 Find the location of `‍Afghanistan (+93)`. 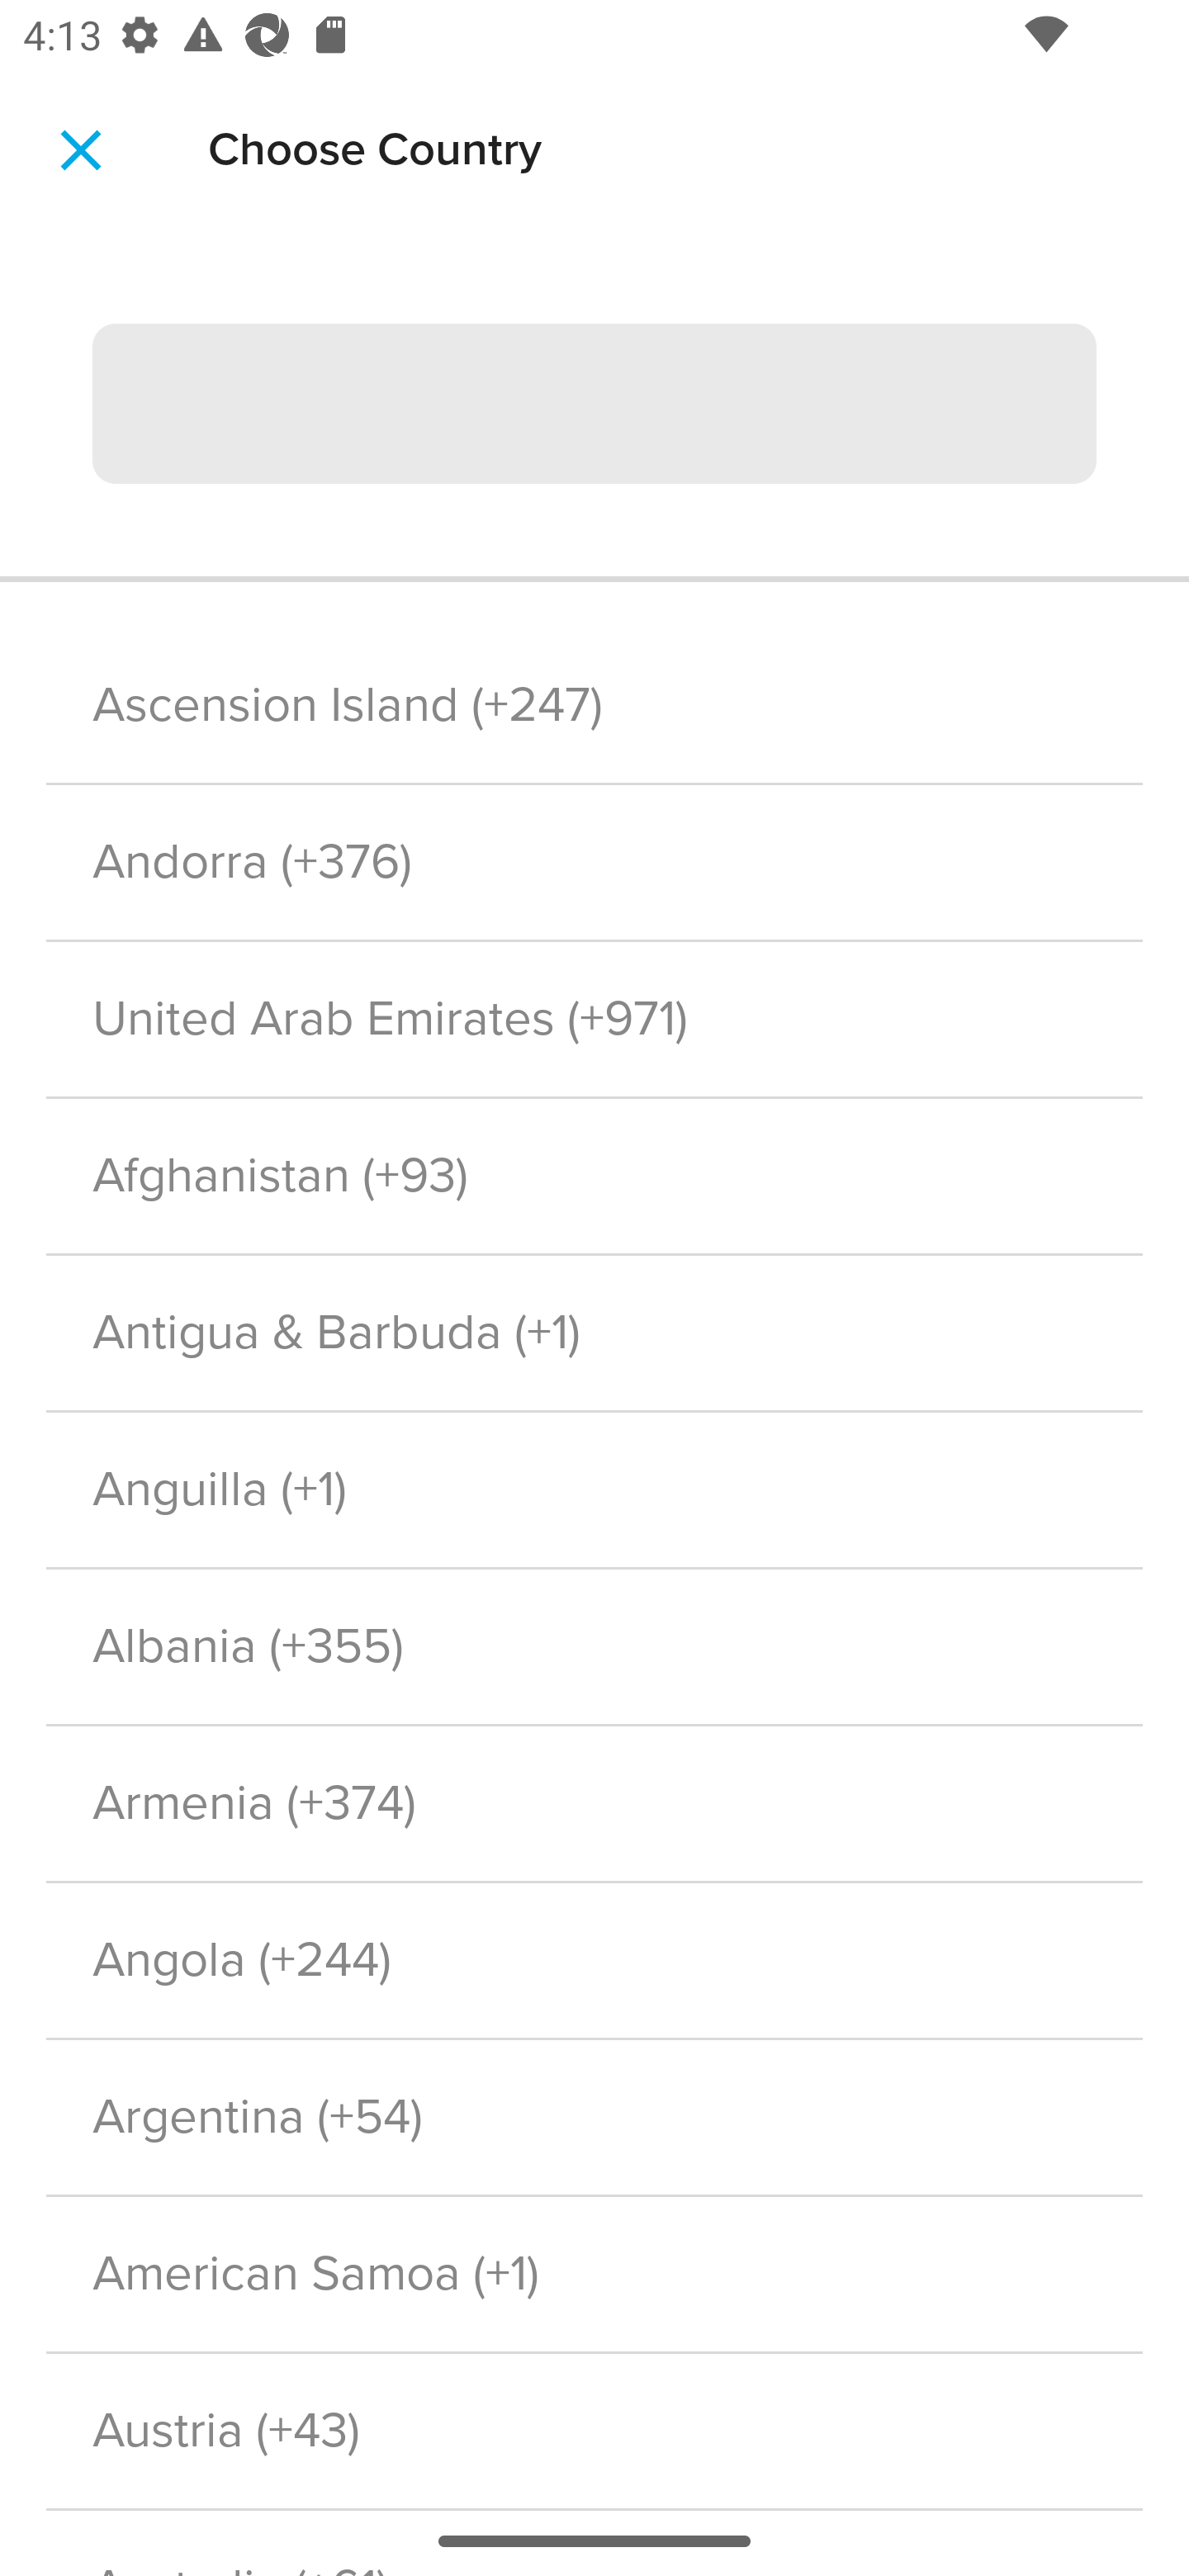

‍Afghanistan (+93) is located at coordinates (594, 1177).